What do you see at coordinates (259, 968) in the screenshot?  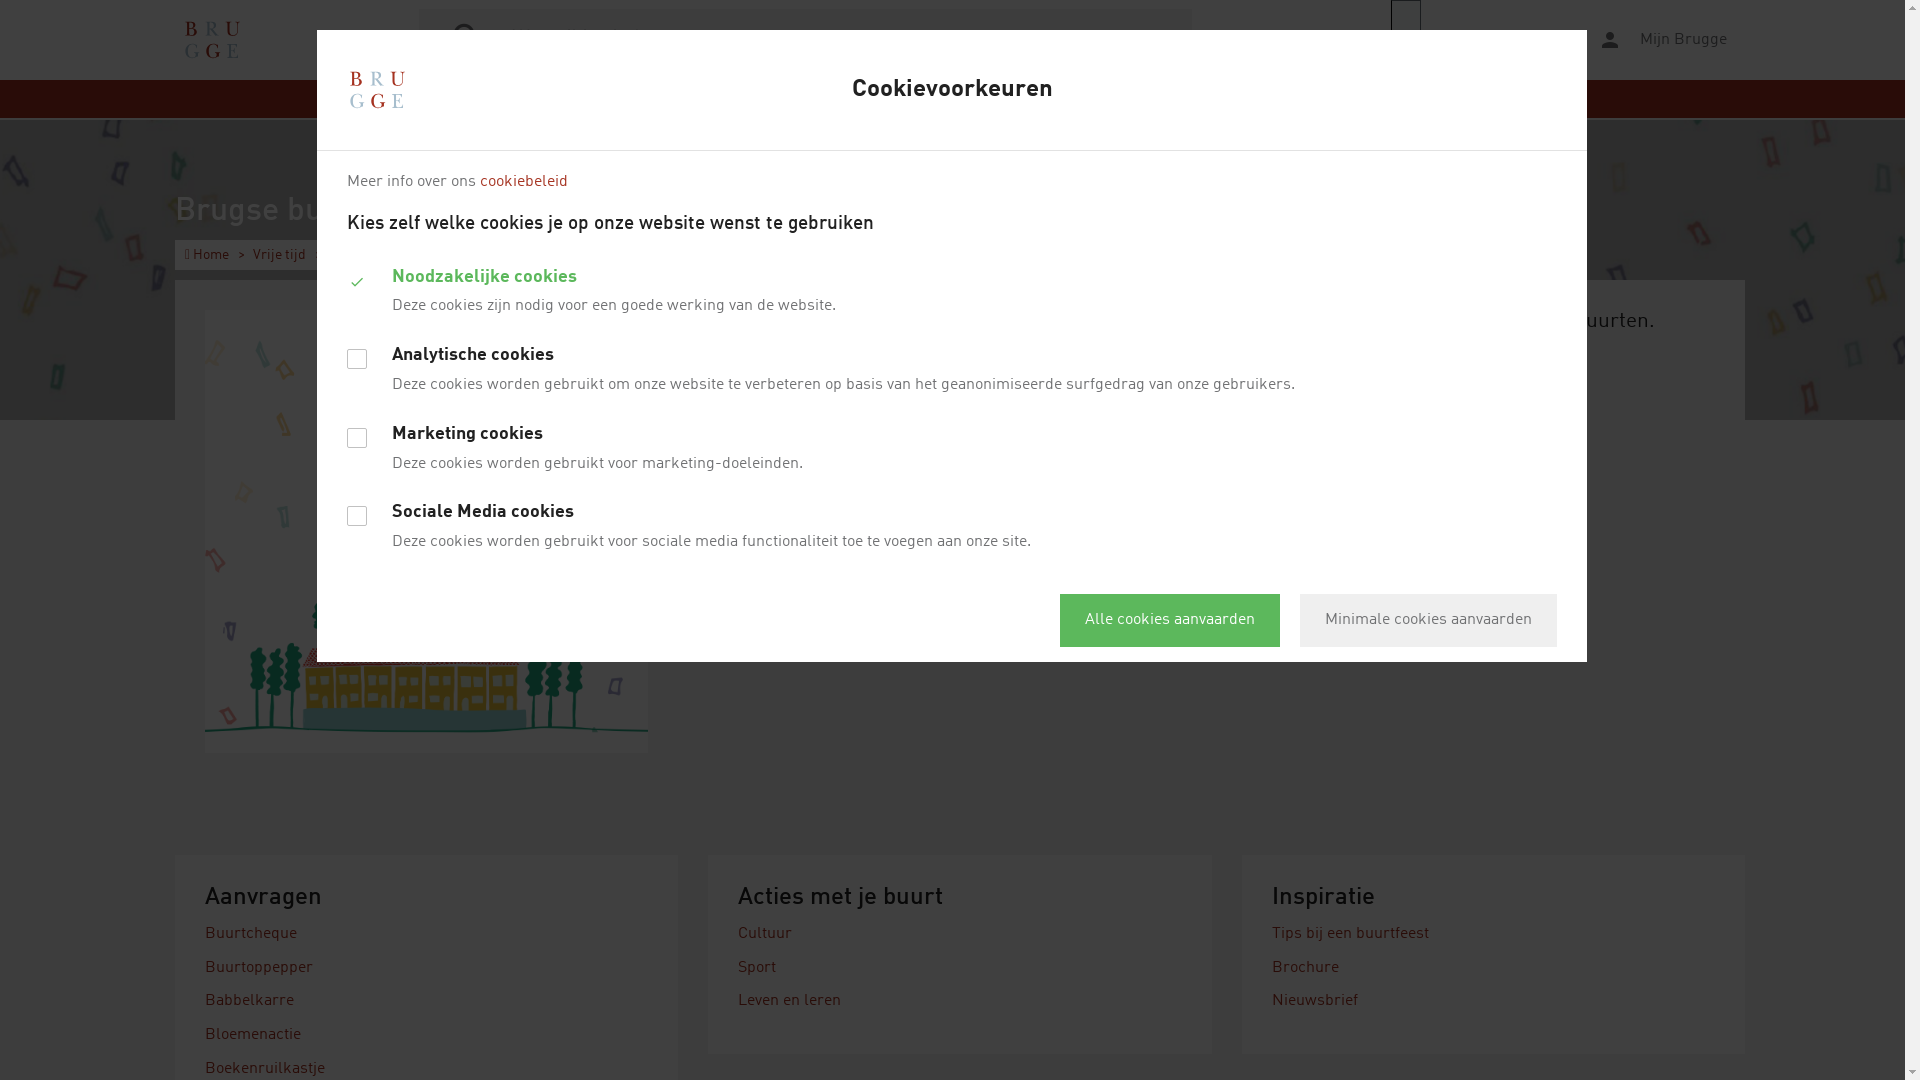 I see `Buurtoppepper` at bounding box center [259, 968].